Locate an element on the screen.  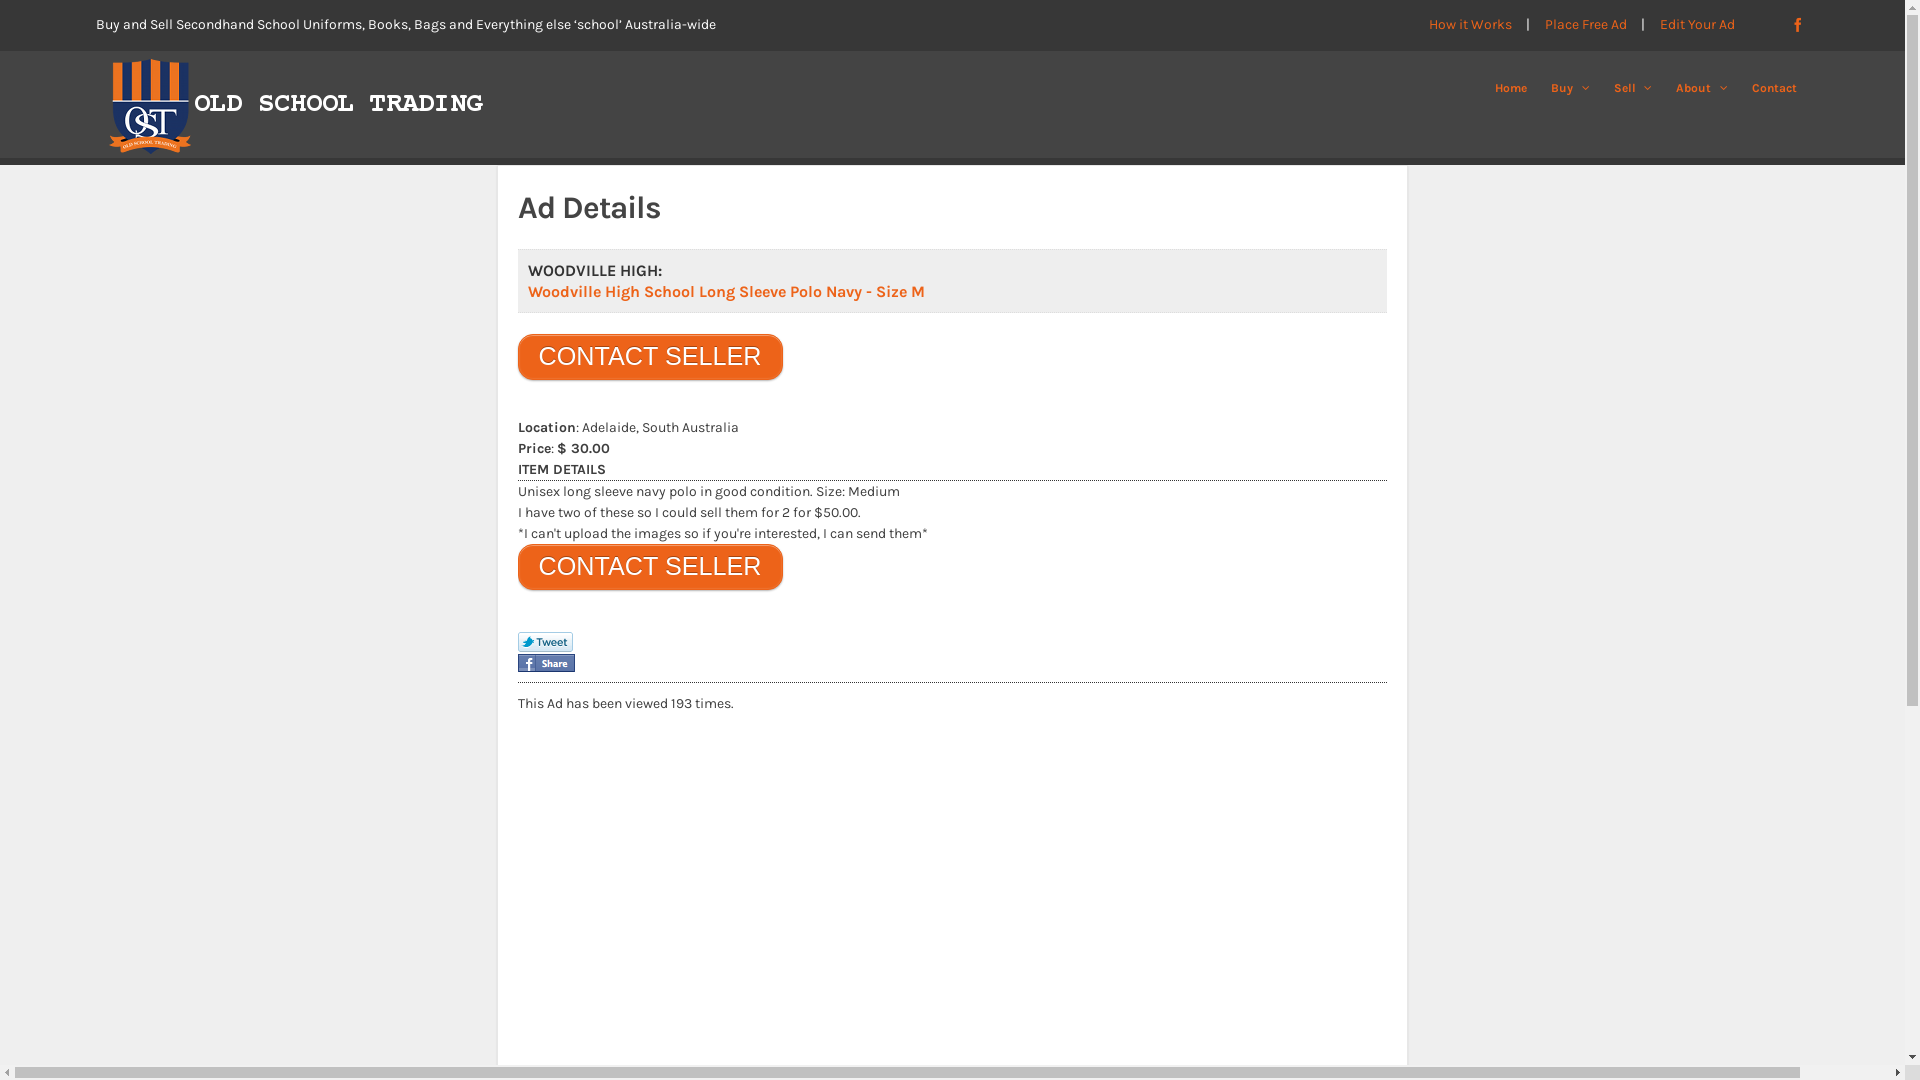
Contact is located at coordinates (1774, 88).